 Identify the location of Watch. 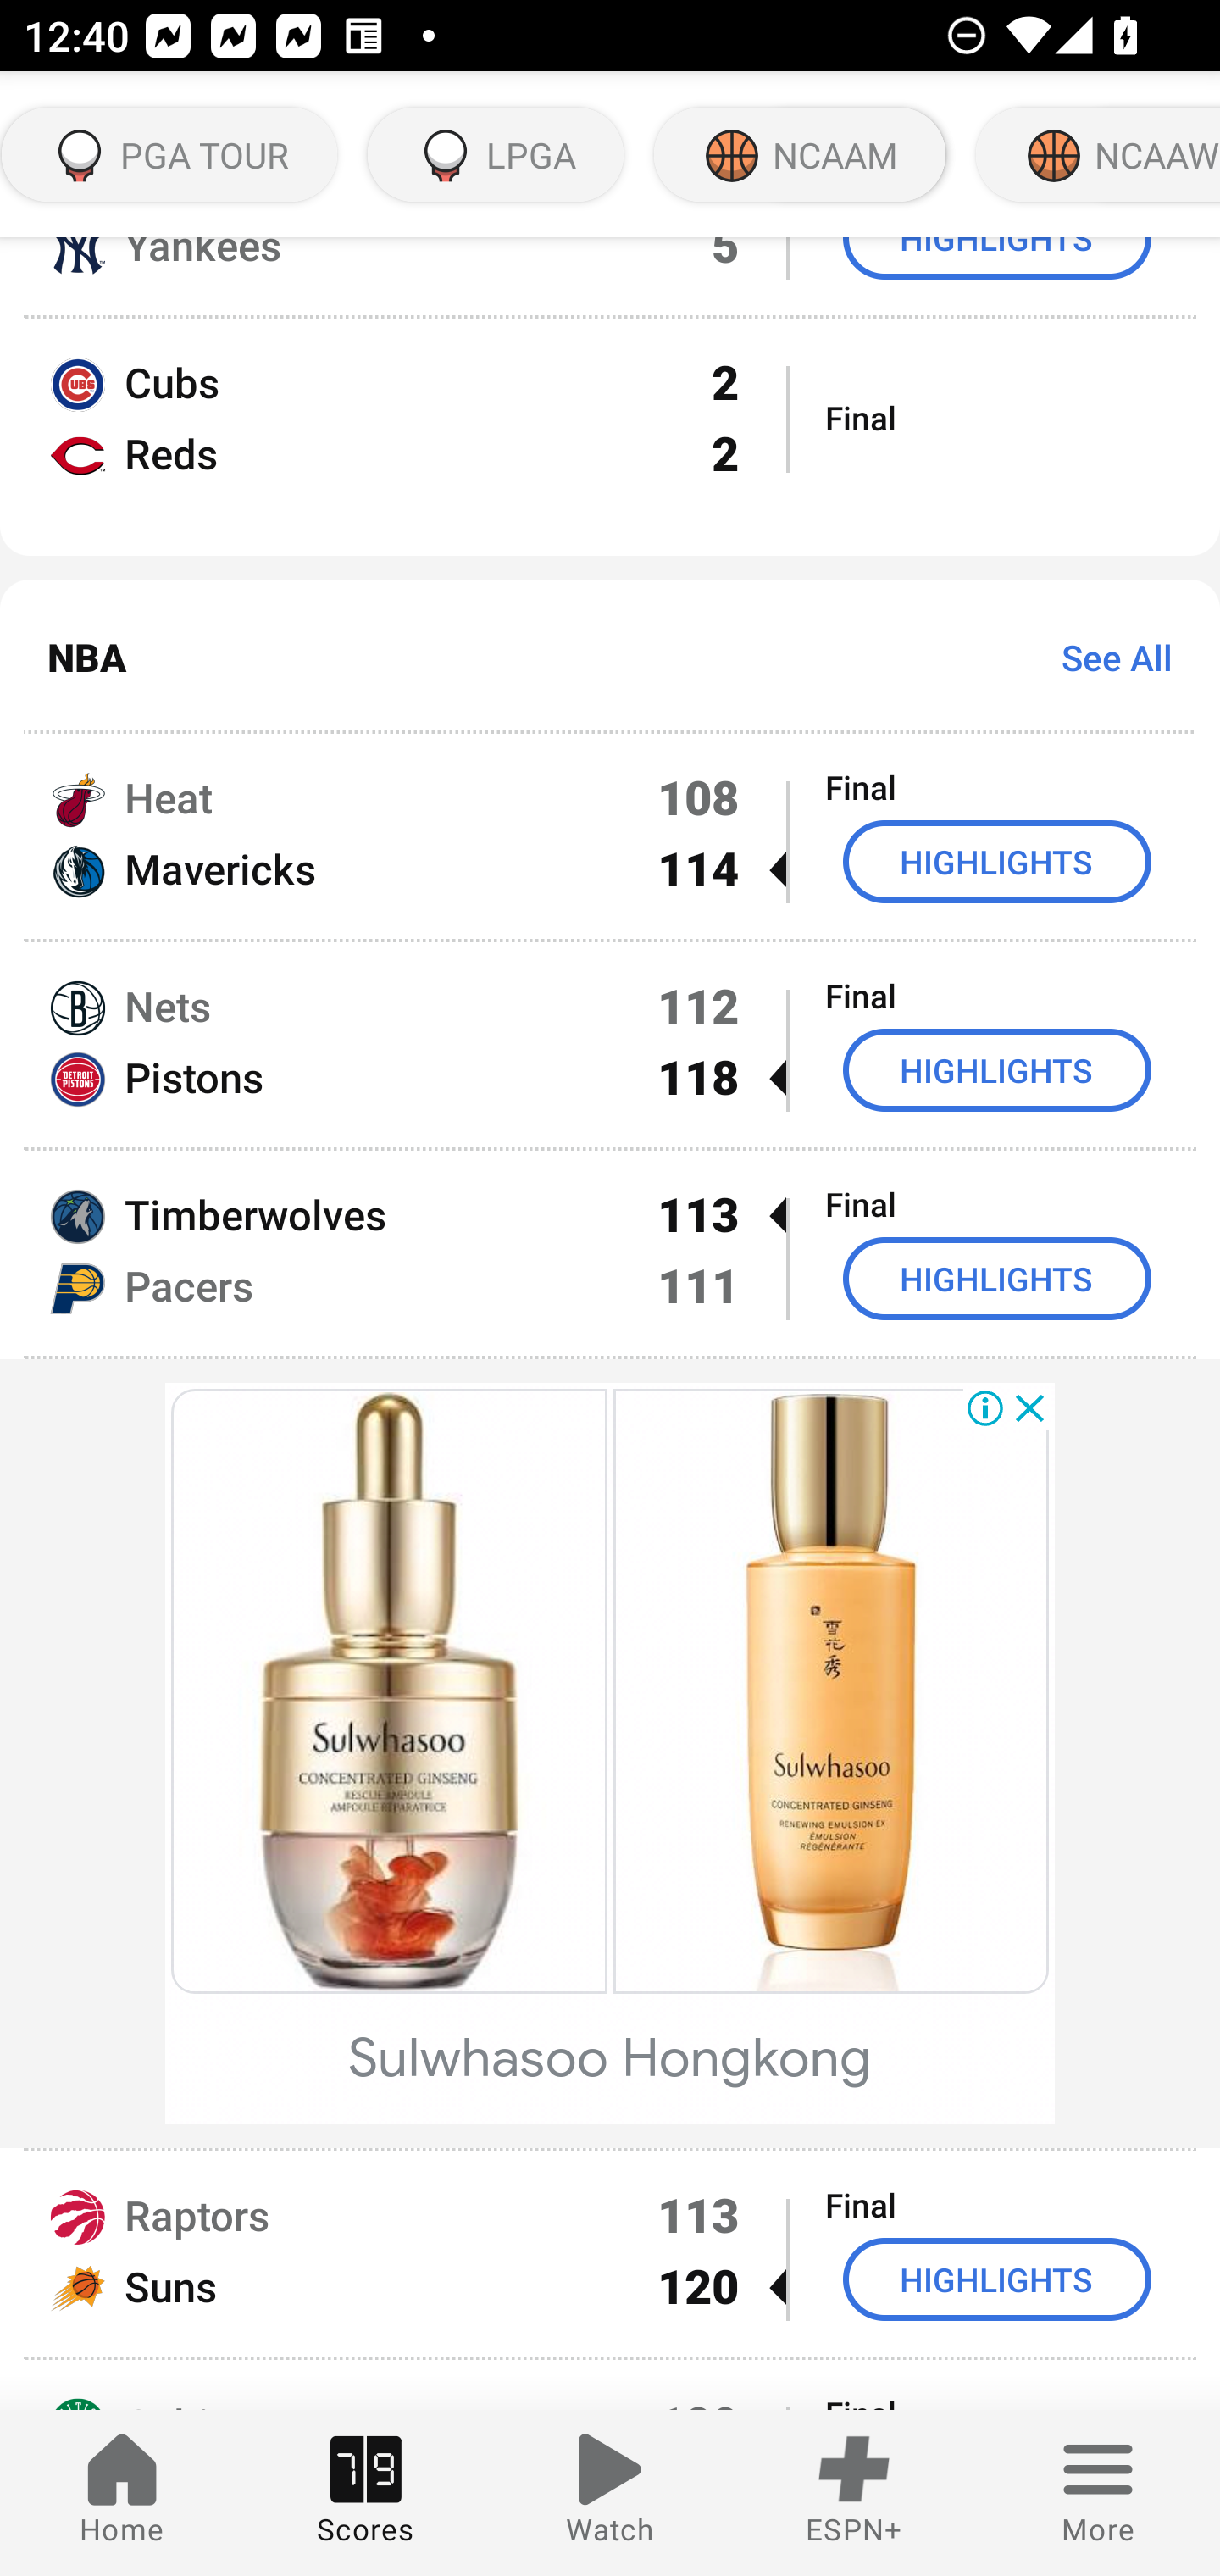
(610, 2493).